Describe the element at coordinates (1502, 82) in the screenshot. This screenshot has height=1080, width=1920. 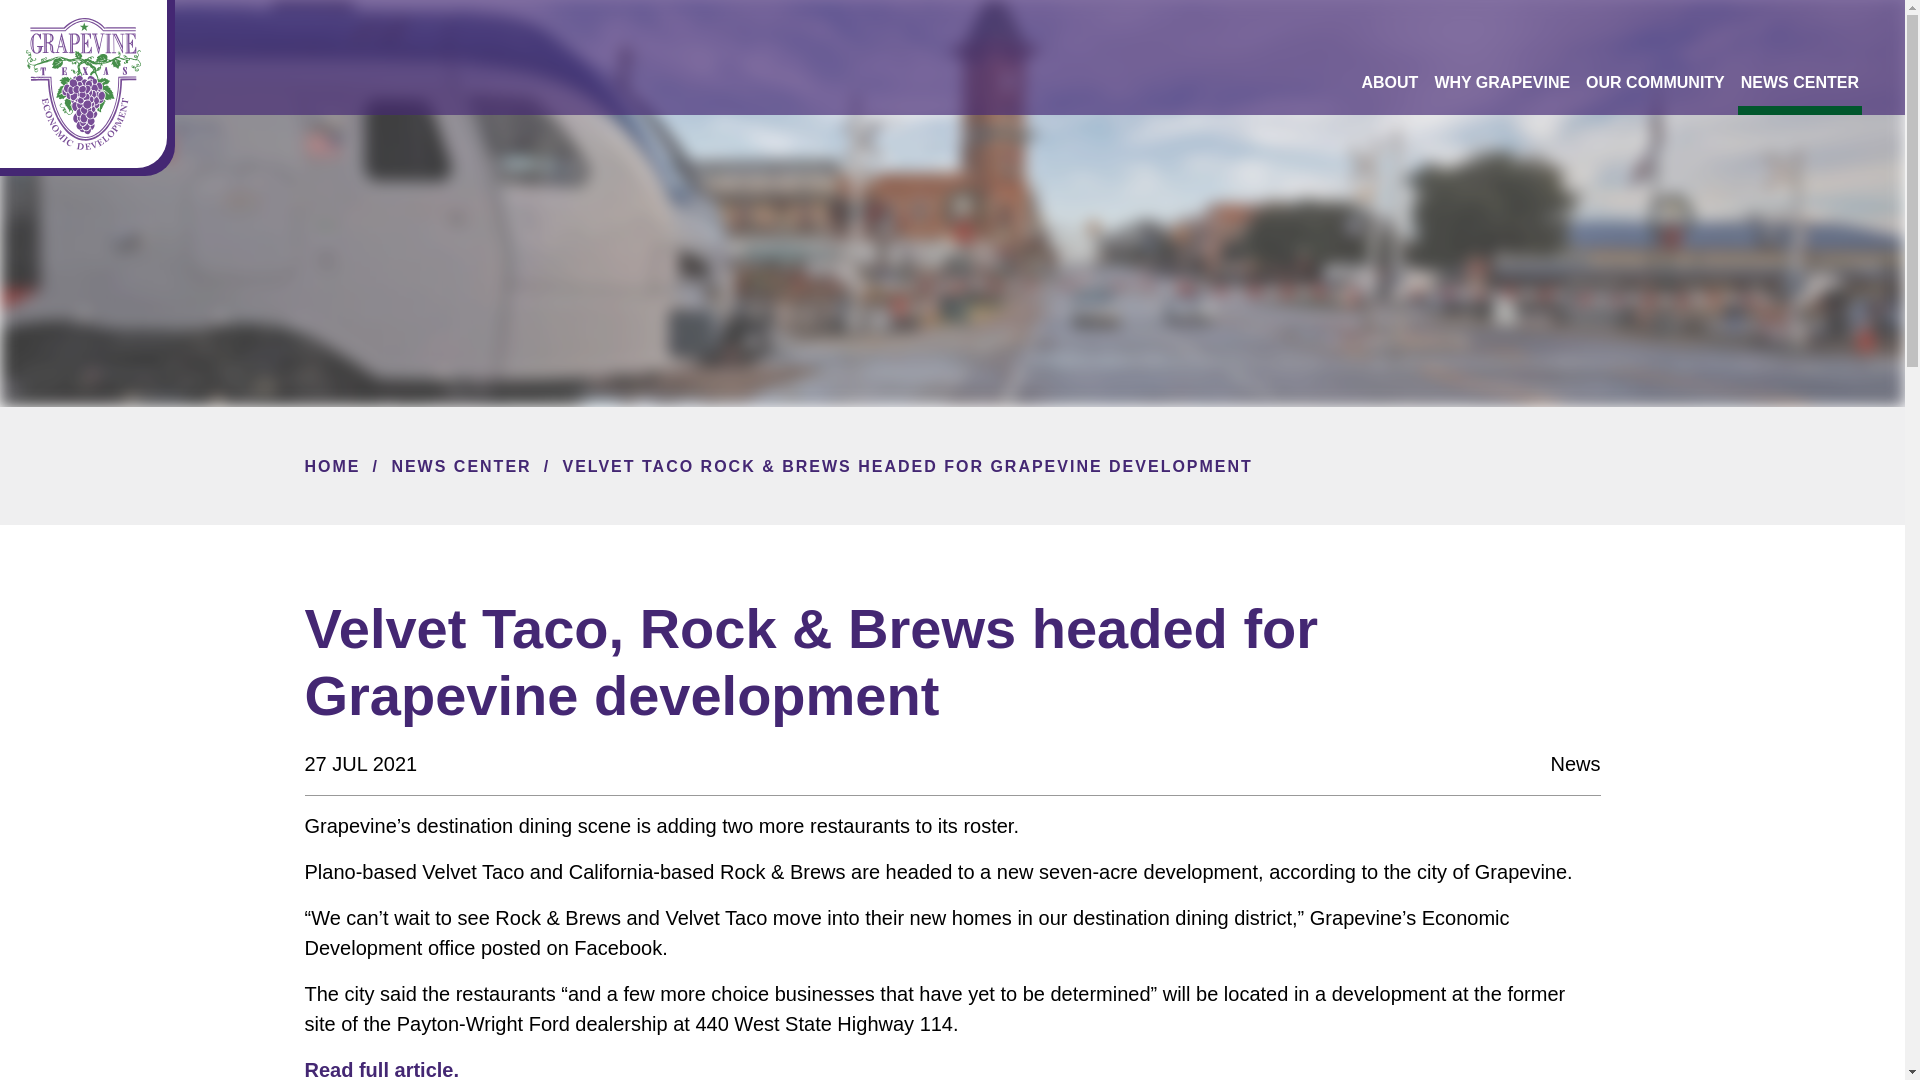
I see `WHY GRAPEVINE` at that location.